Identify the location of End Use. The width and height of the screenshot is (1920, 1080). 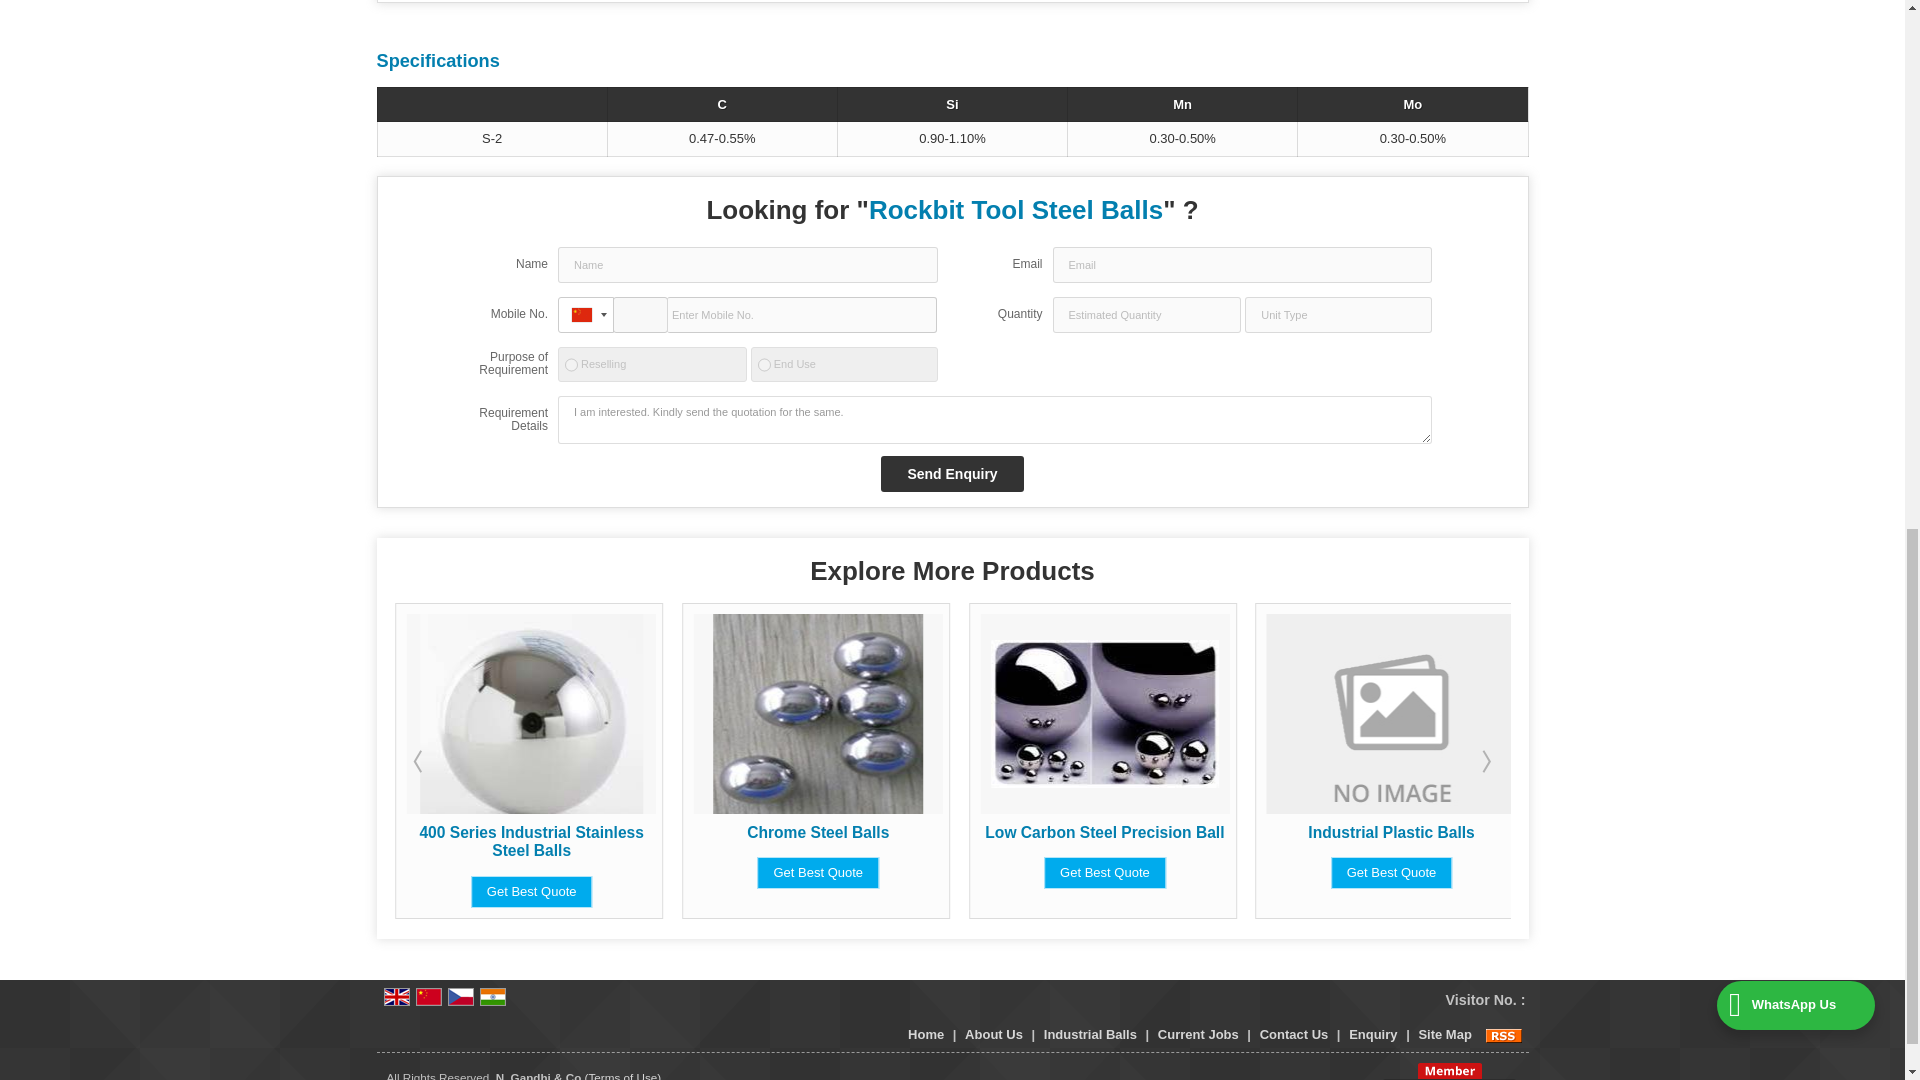
(764, 364).